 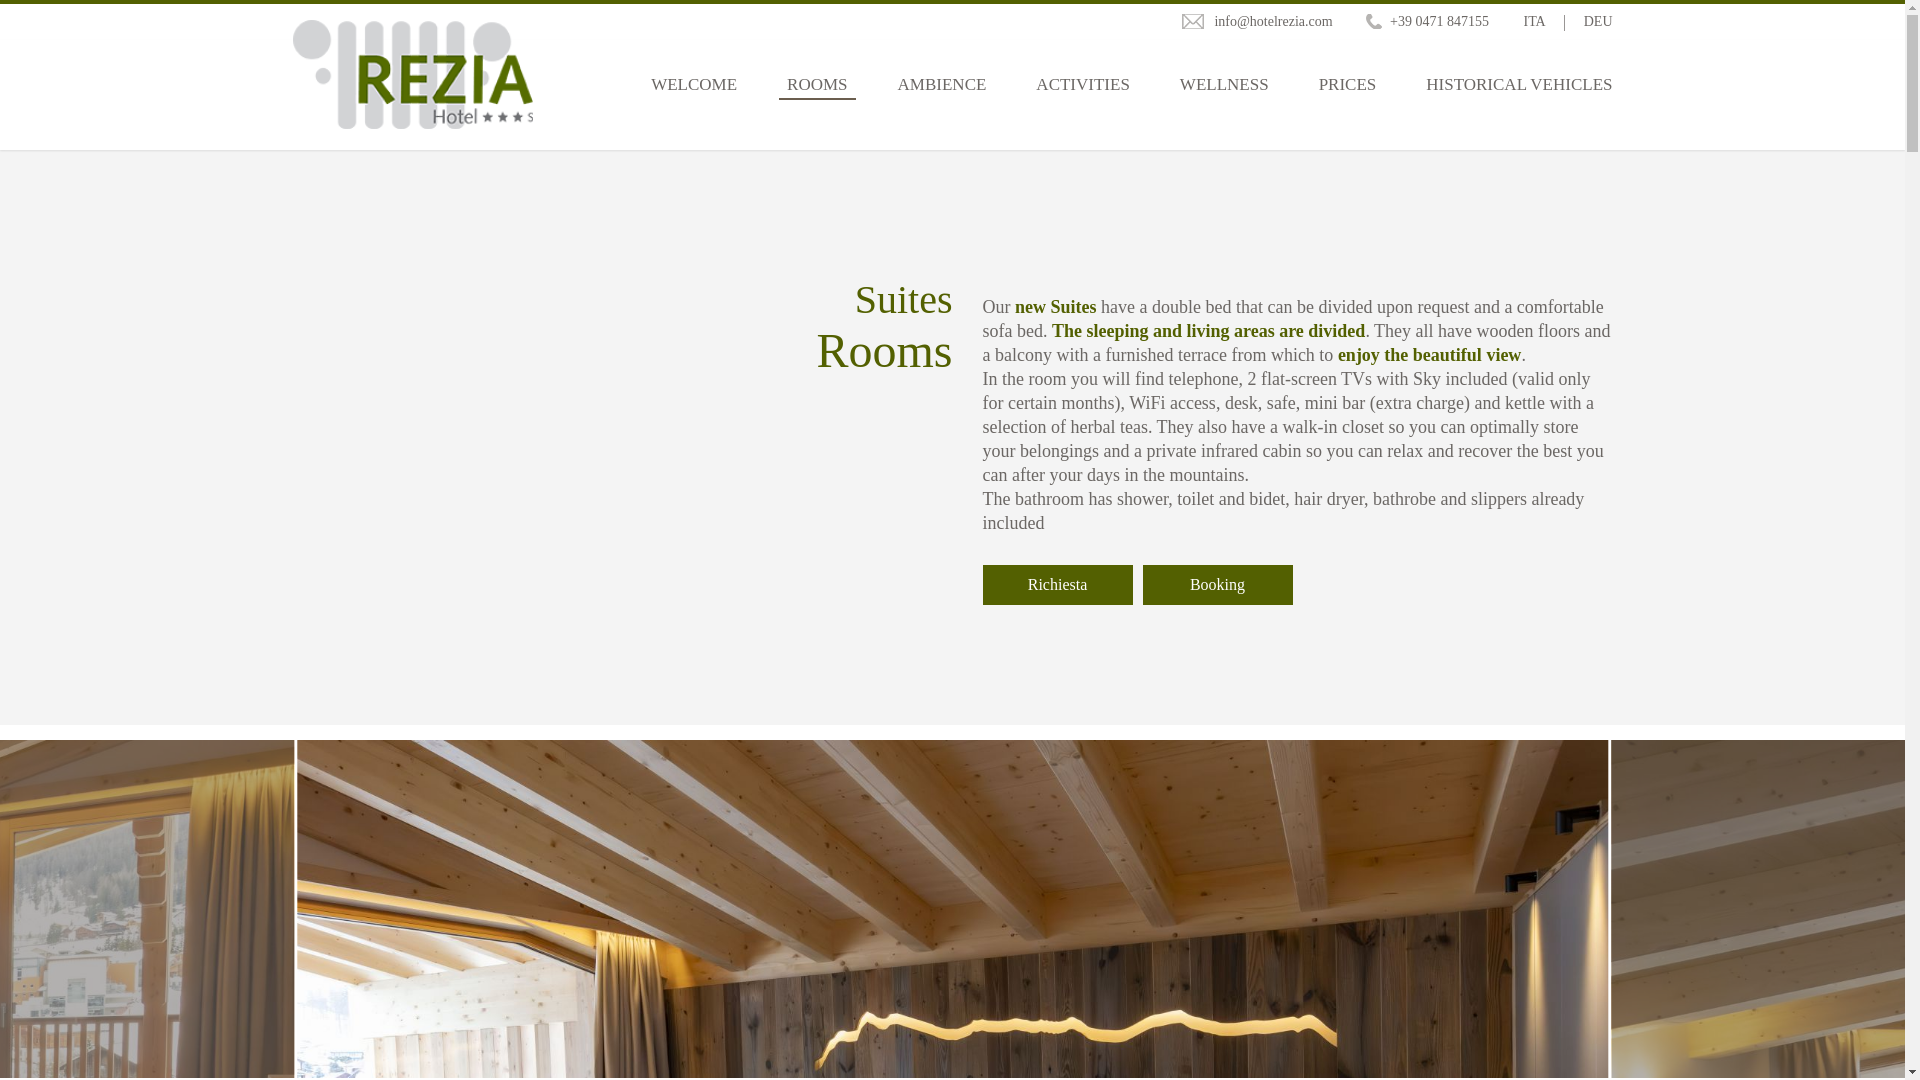 I want to click on Logo Hotel Rezia - Alta Badia, so click(x=411, y=74).